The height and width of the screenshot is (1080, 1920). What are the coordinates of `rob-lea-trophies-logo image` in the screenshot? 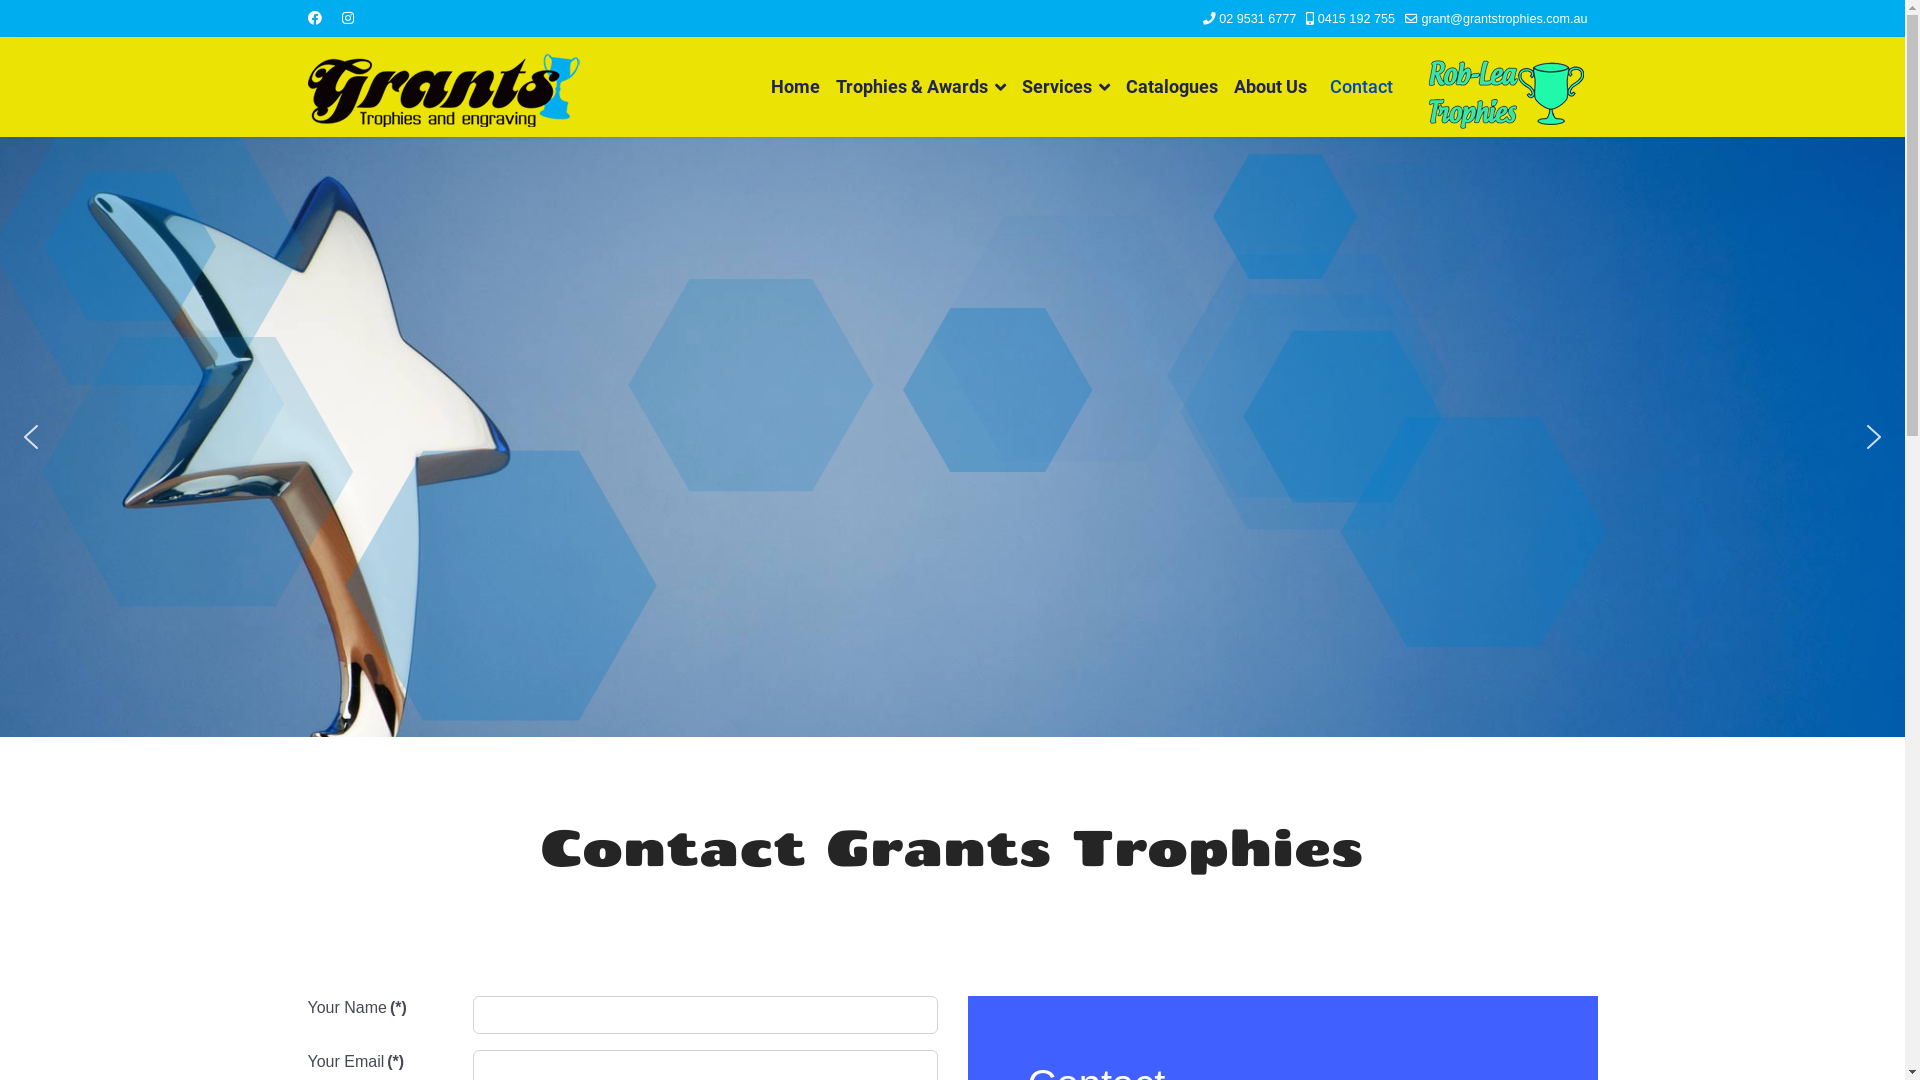 It's located at (1506, 93).